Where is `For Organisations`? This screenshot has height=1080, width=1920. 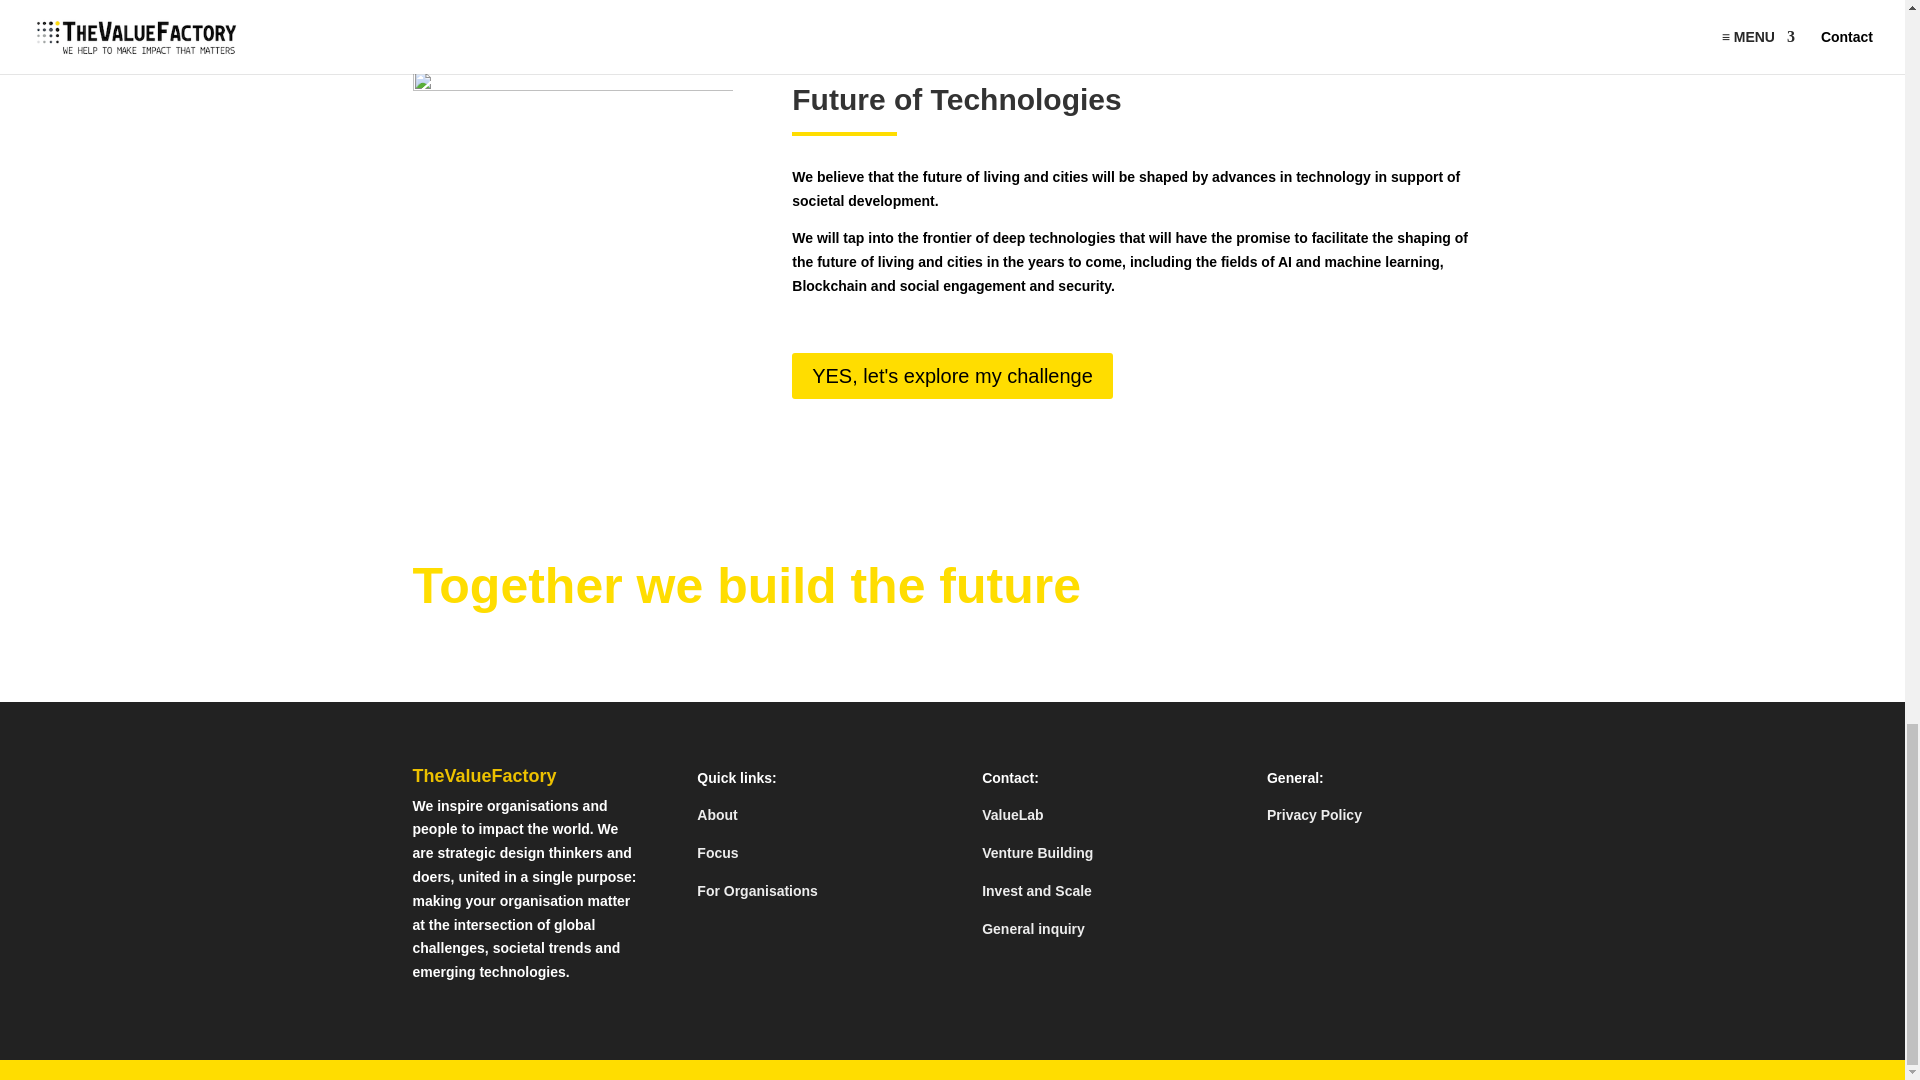 For Organisations is located at coordinates (756, 890).